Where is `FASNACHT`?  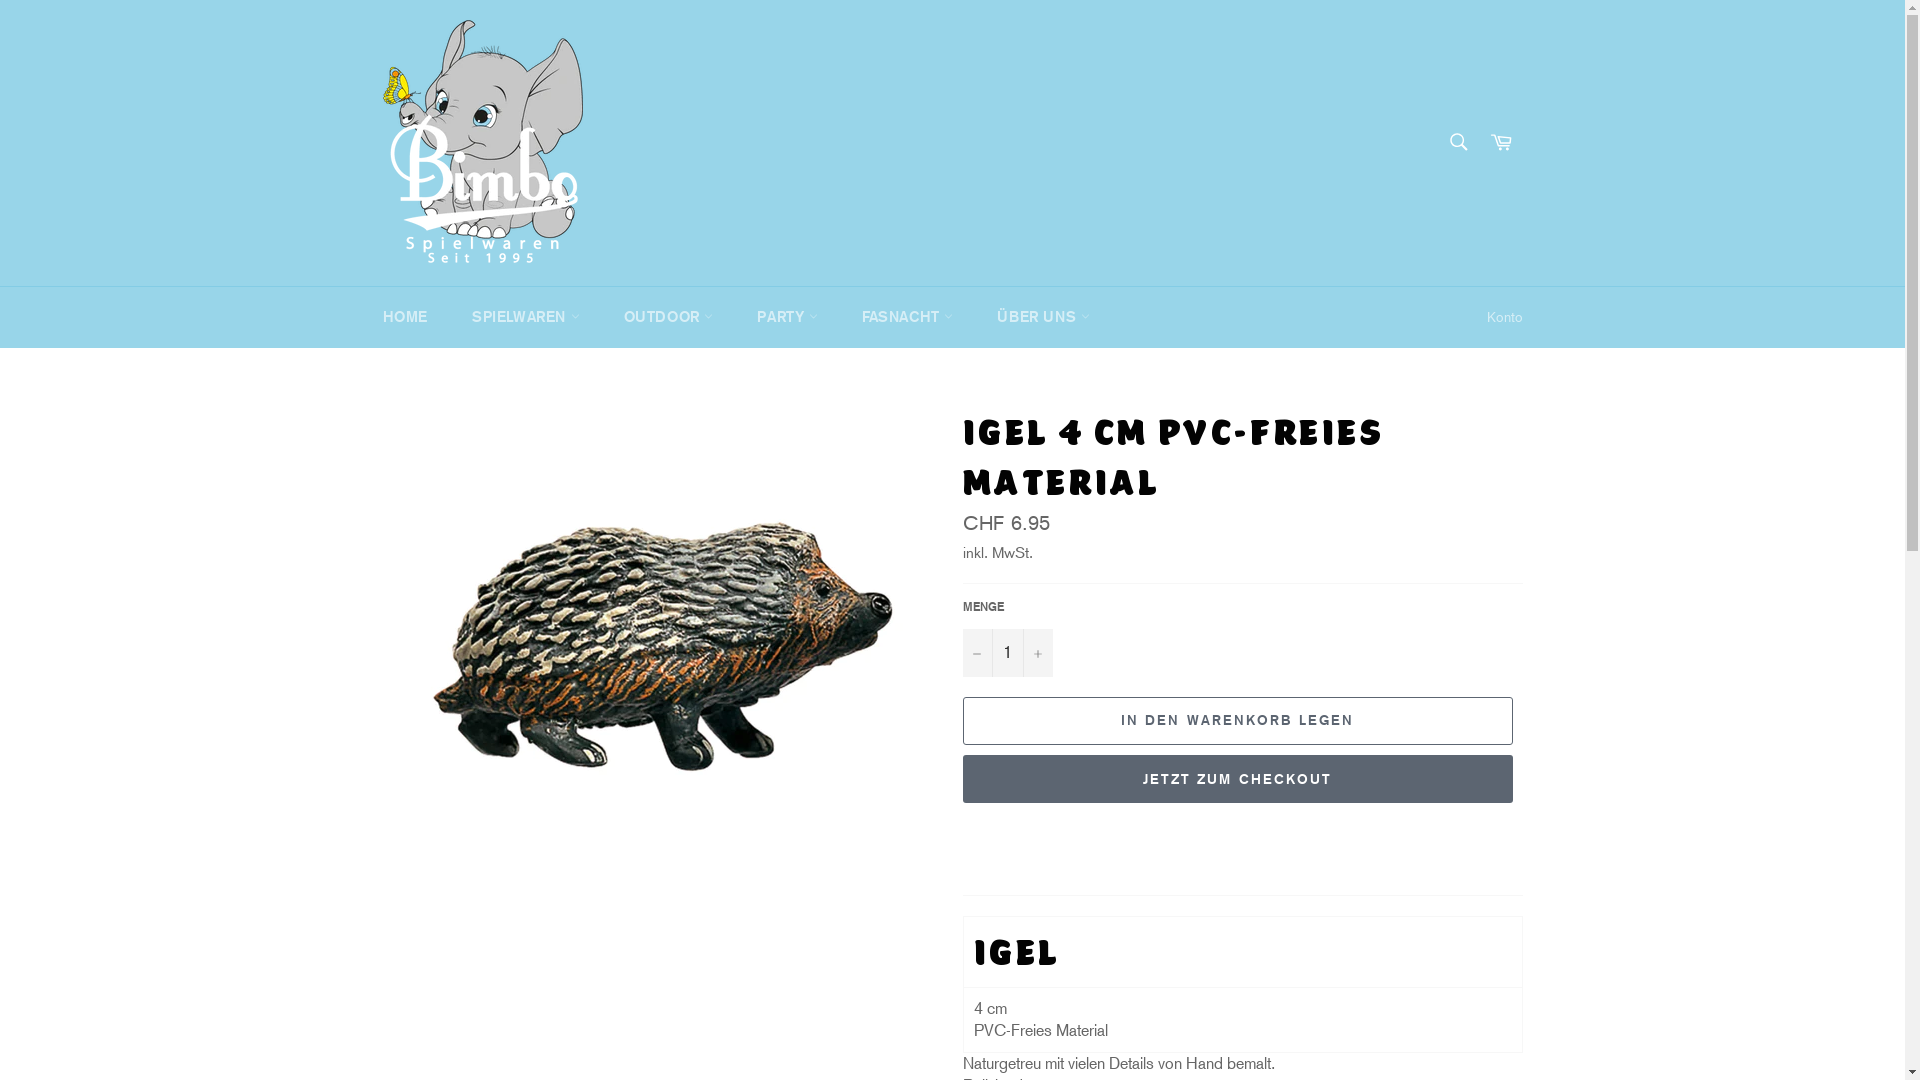
FASNACHT is located at coordinates (907, 318).